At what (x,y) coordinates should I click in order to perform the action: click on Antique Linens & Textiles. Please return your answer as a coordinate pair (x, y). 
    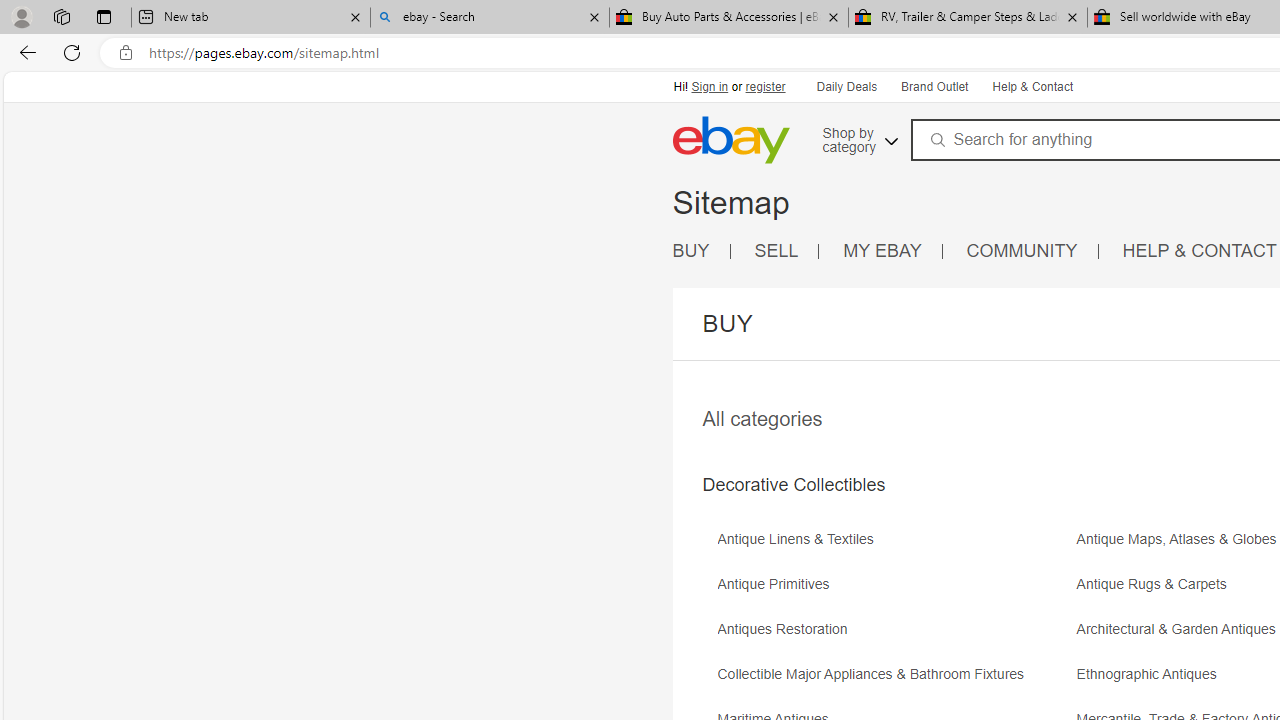
    Looking at the image, I should click on (894, 546).